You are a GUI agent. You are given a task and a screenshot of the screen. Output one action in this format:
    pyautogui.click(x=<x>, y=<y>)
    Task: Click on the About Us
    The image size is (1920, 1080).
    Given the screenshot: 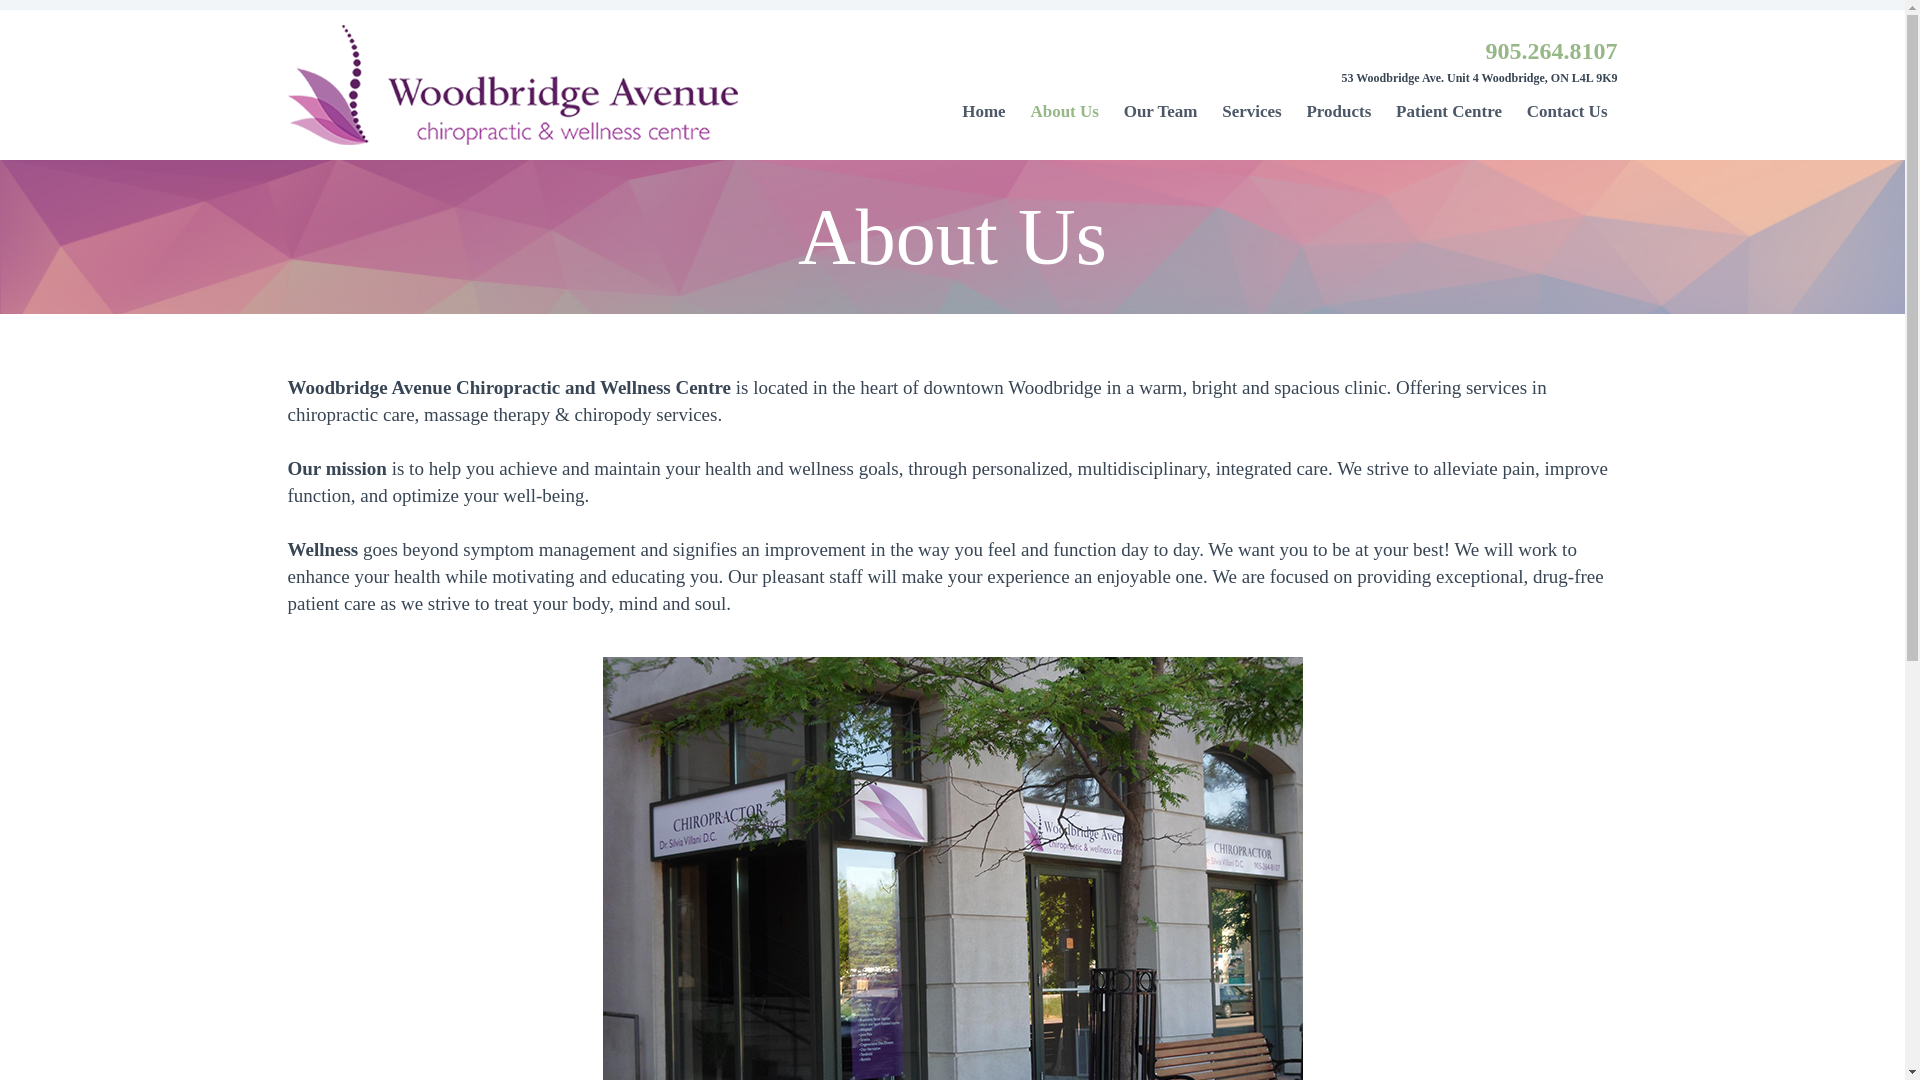 What is the action you would take?
    pyautogui.click(x=1064, y=111)
    